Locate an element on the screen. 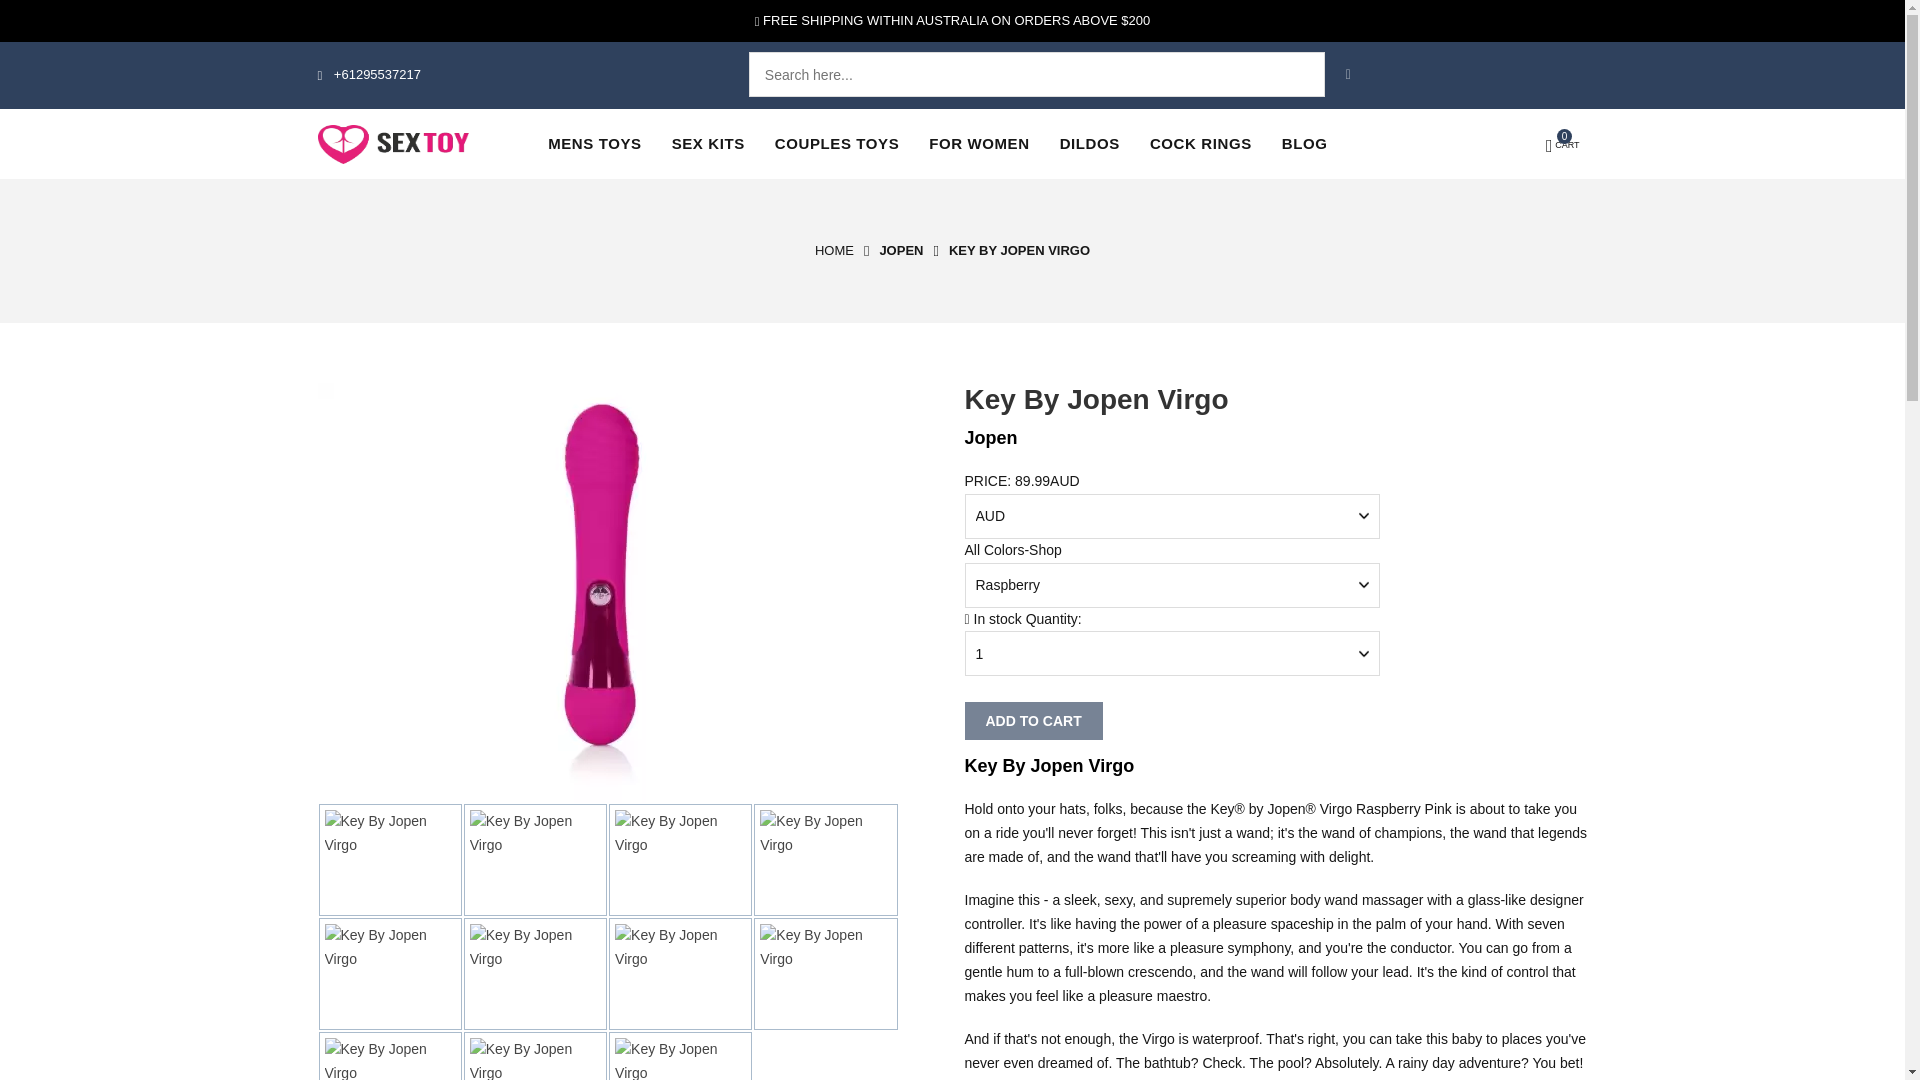  FOR WOMEN is located at coordinates (978, 143).